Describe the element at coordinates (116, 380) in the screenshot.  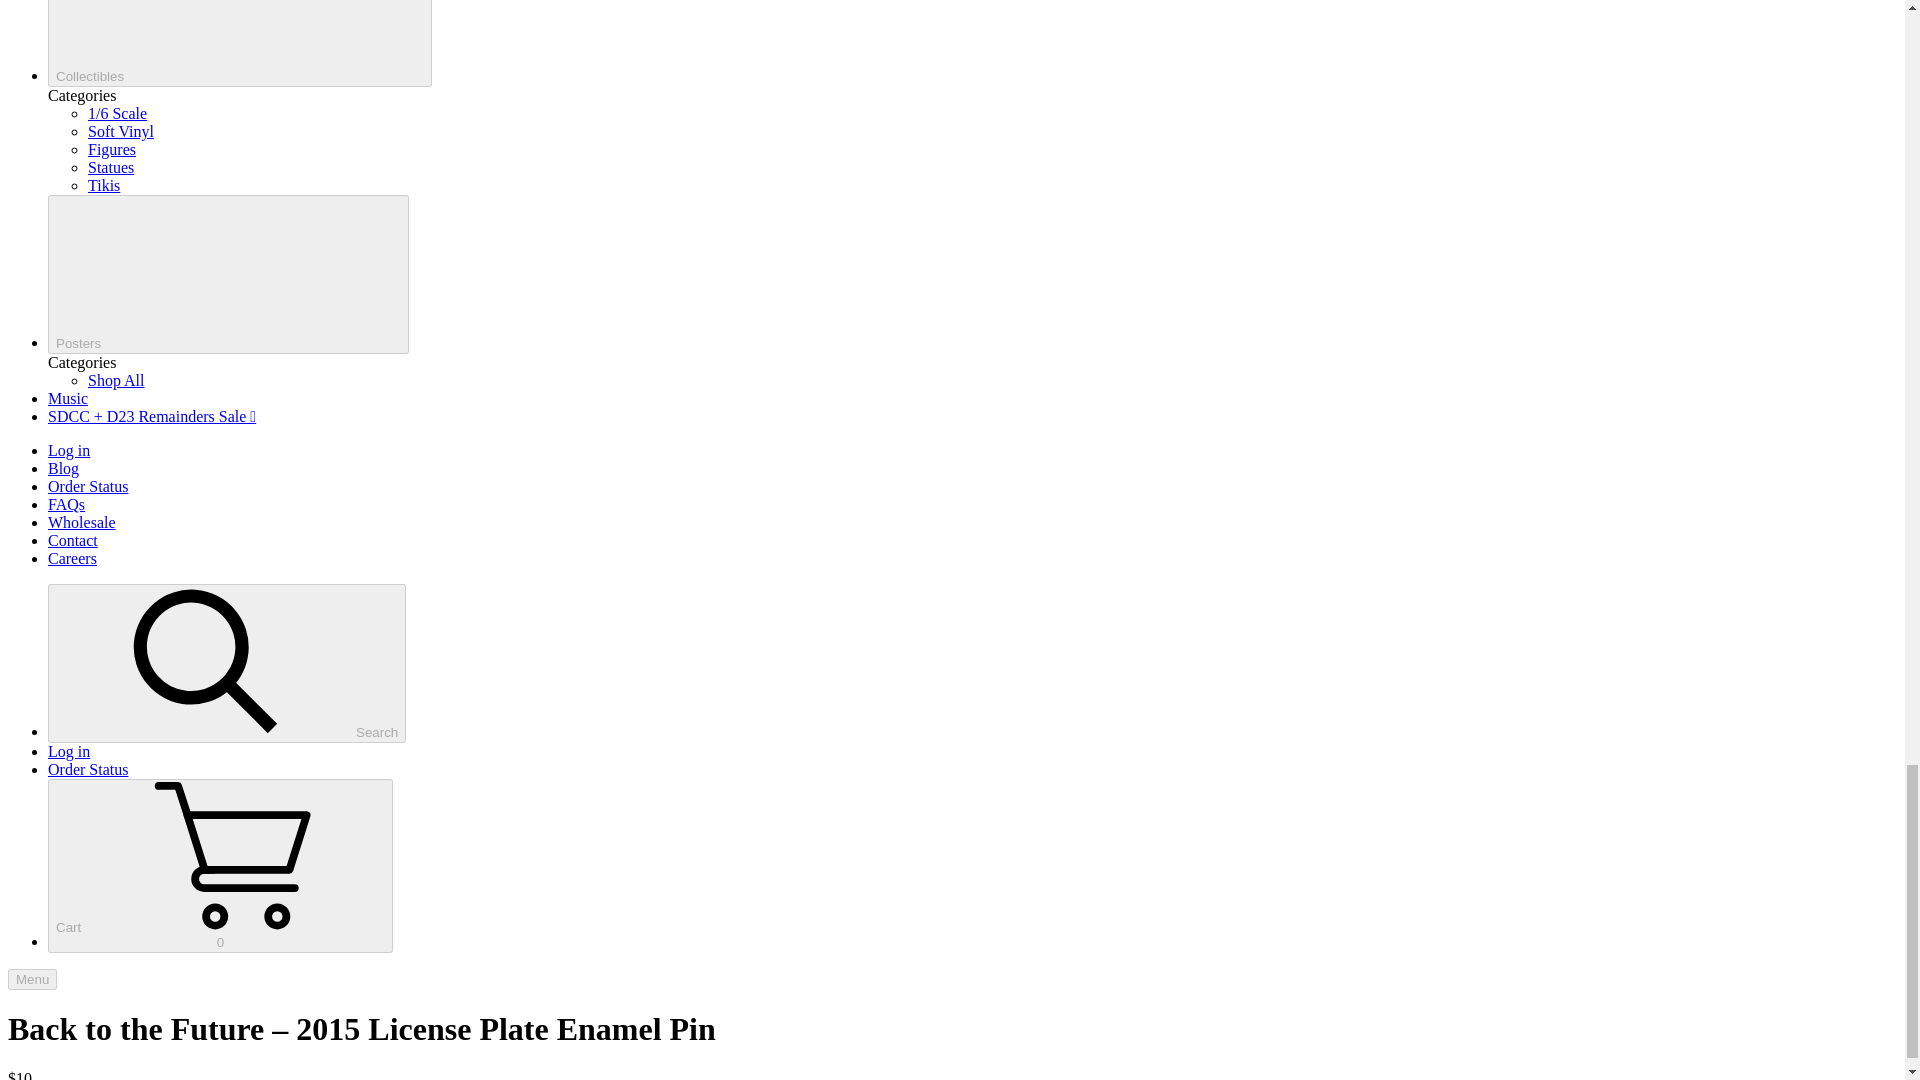
I see `Shop All` at that location.